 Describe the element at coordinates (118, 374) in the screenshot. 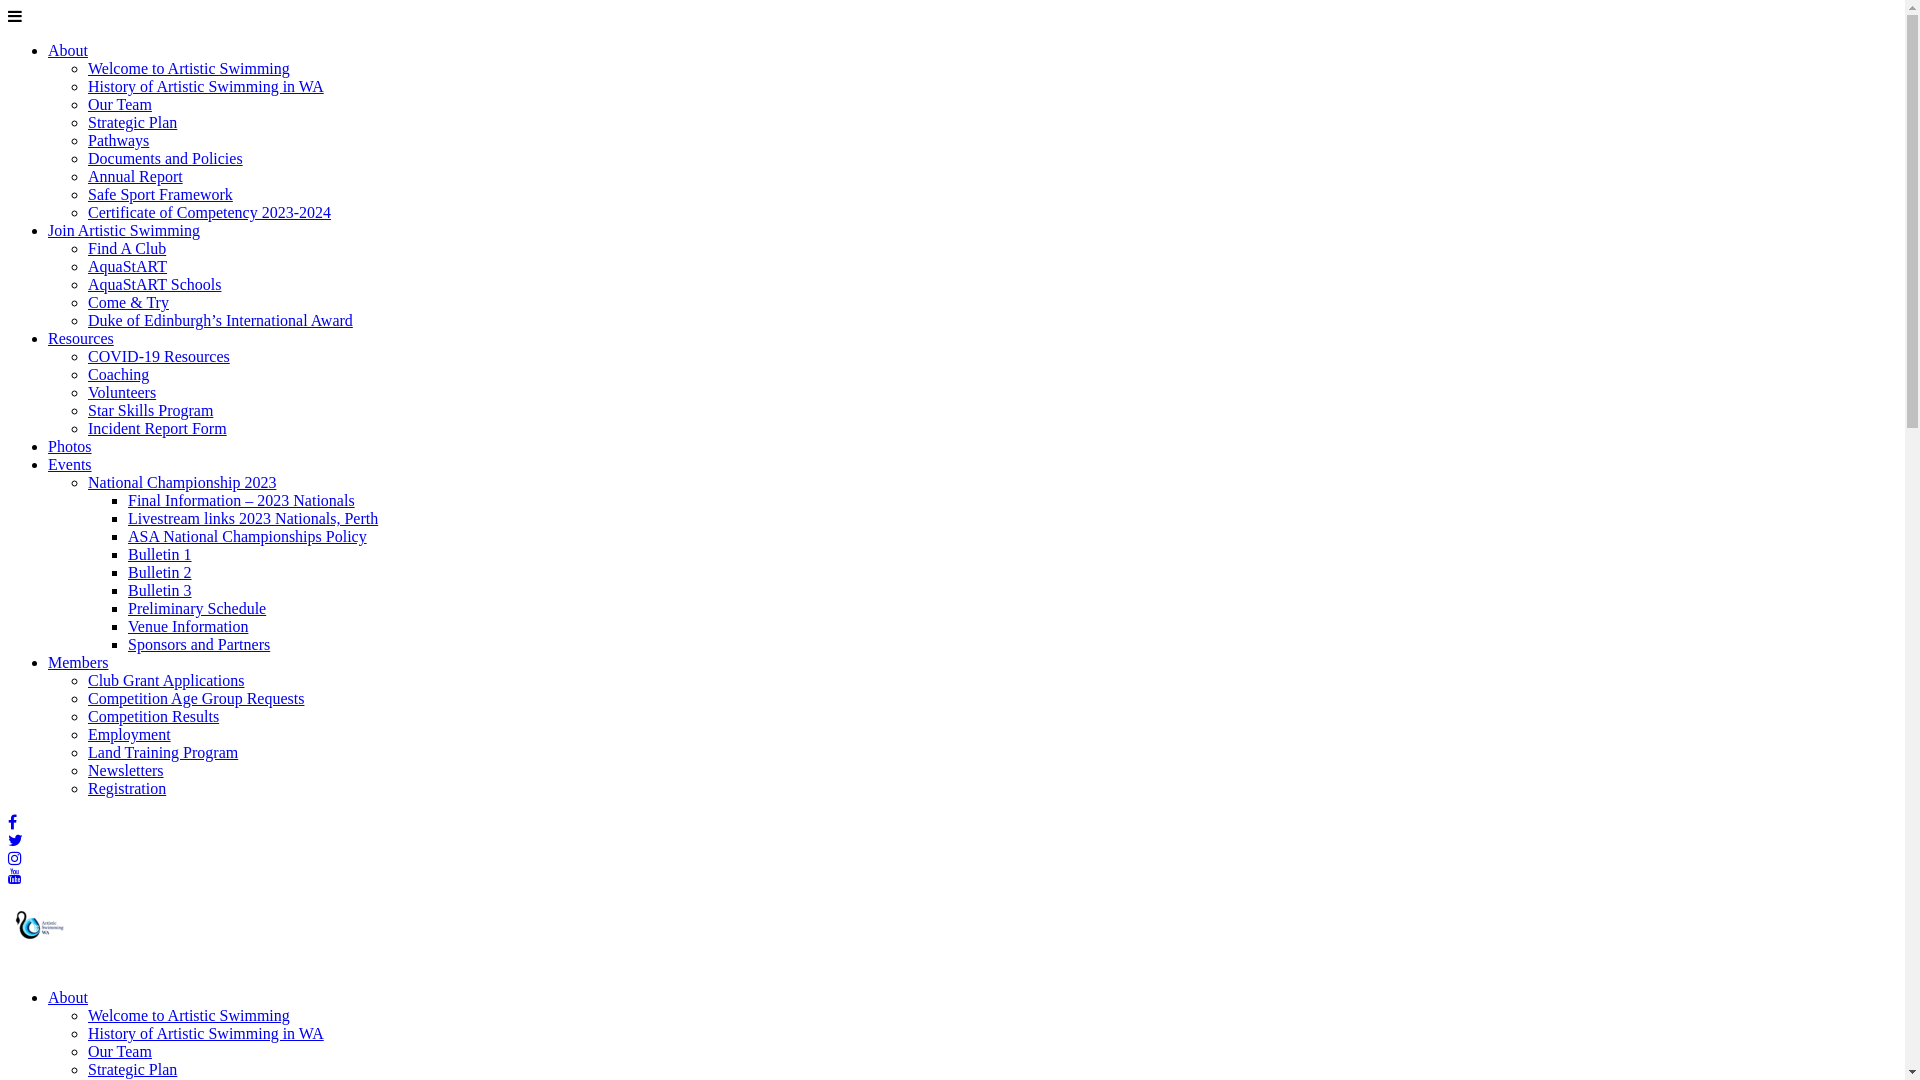

I see `Coaching` at that location.